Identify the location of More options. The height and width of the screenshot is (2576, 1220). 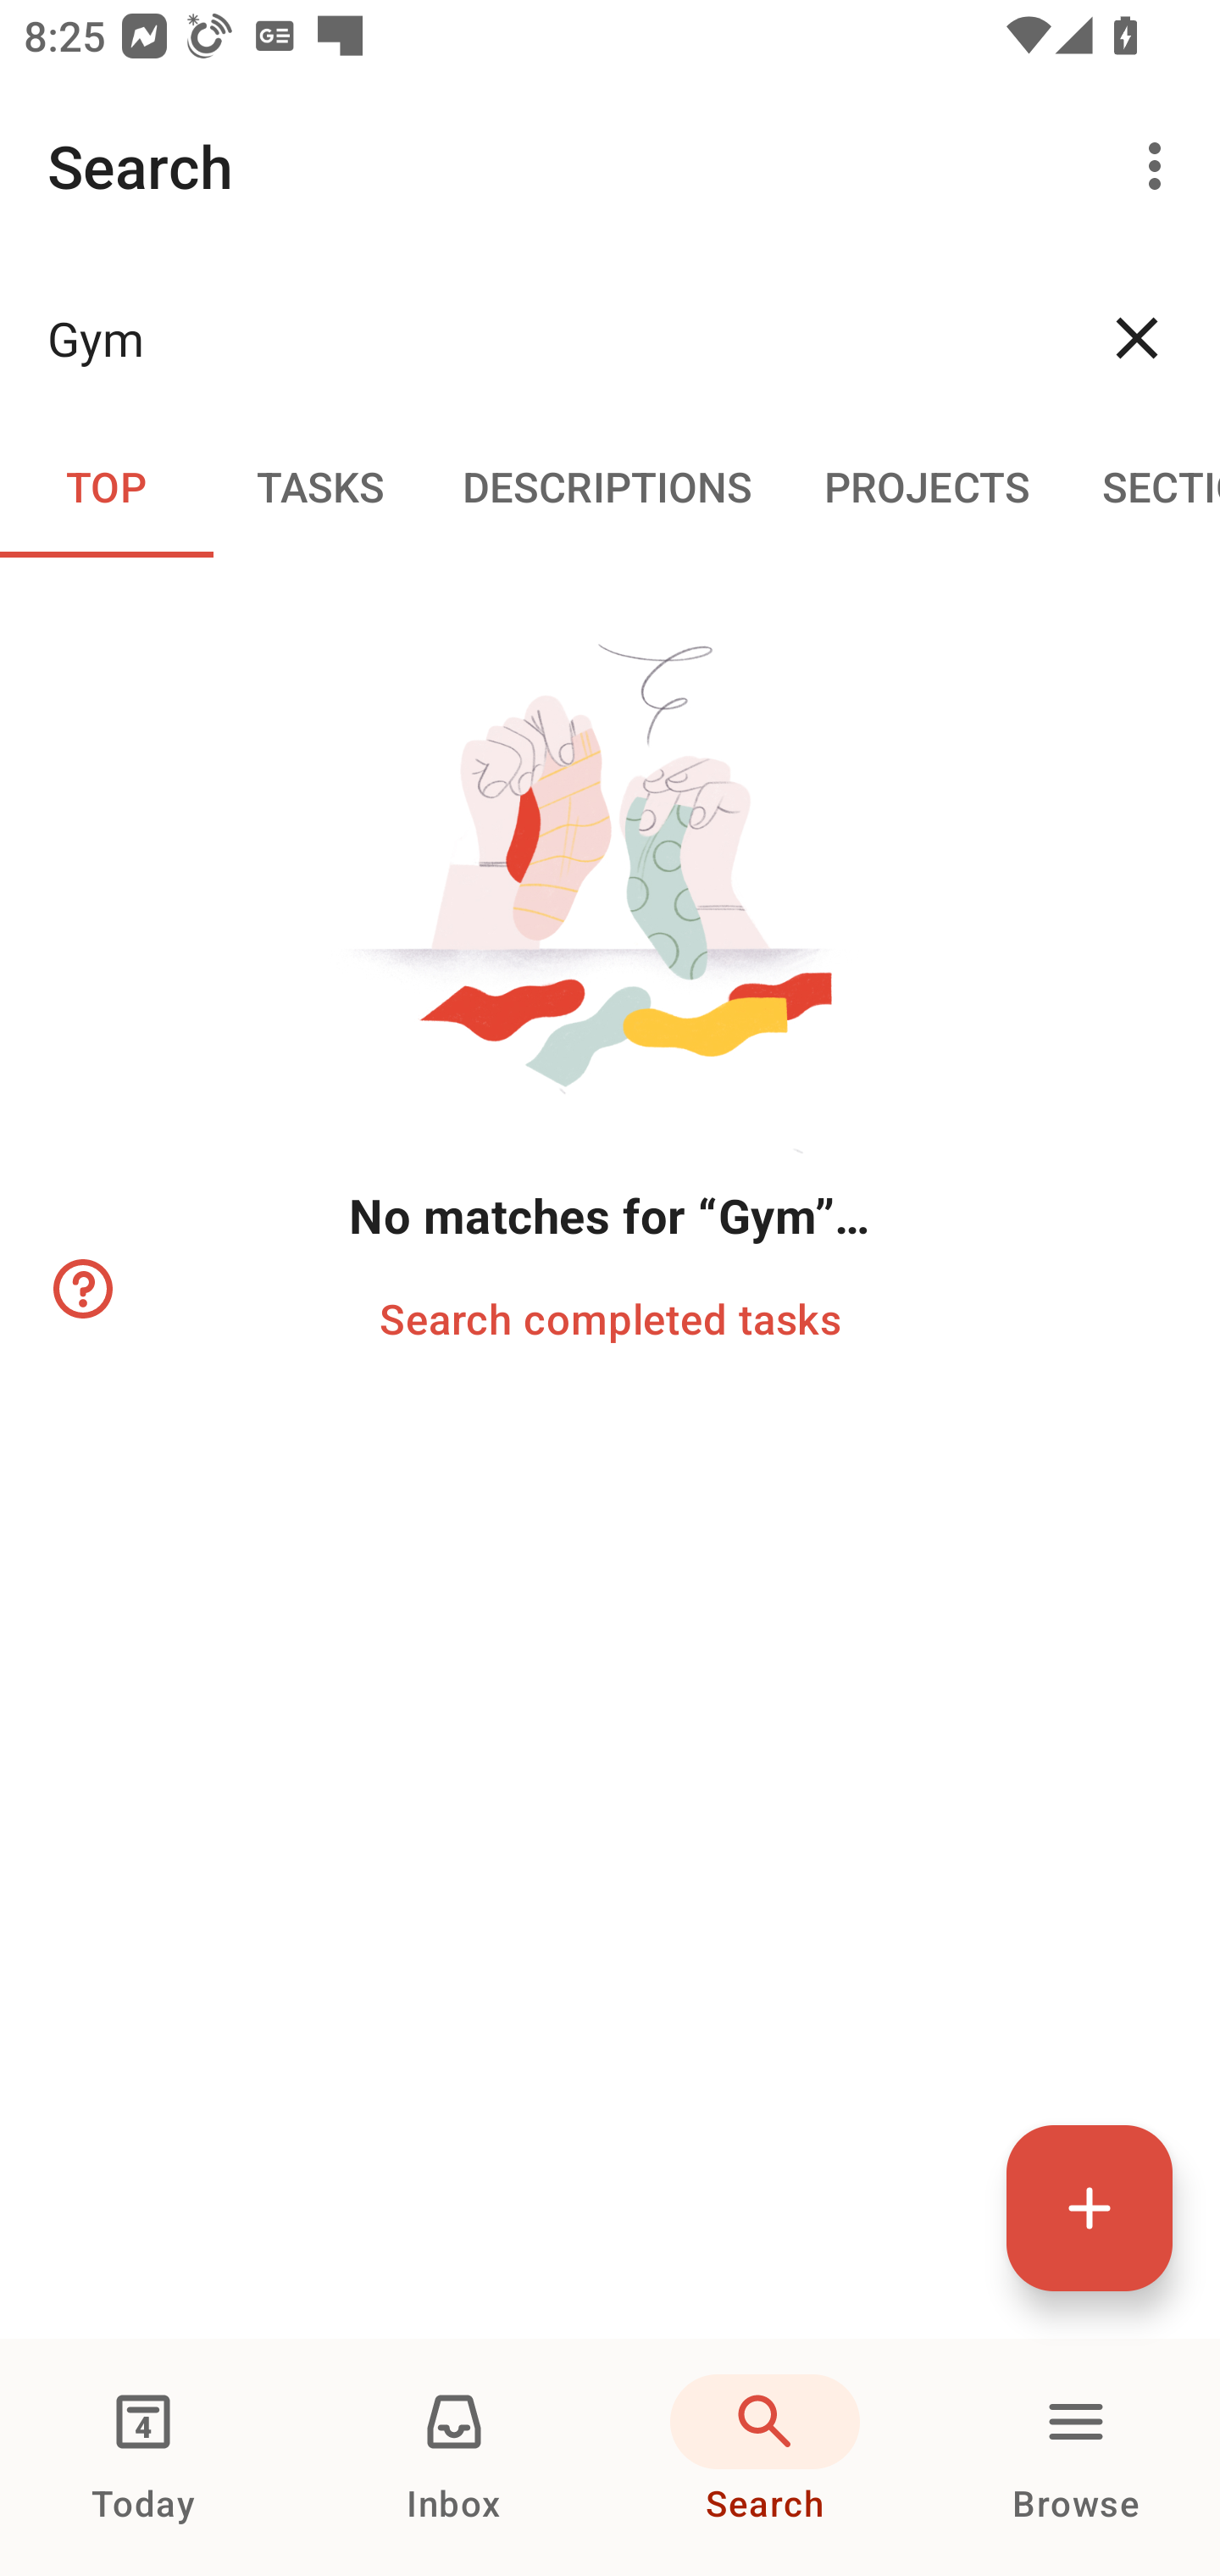
(1161, 166).